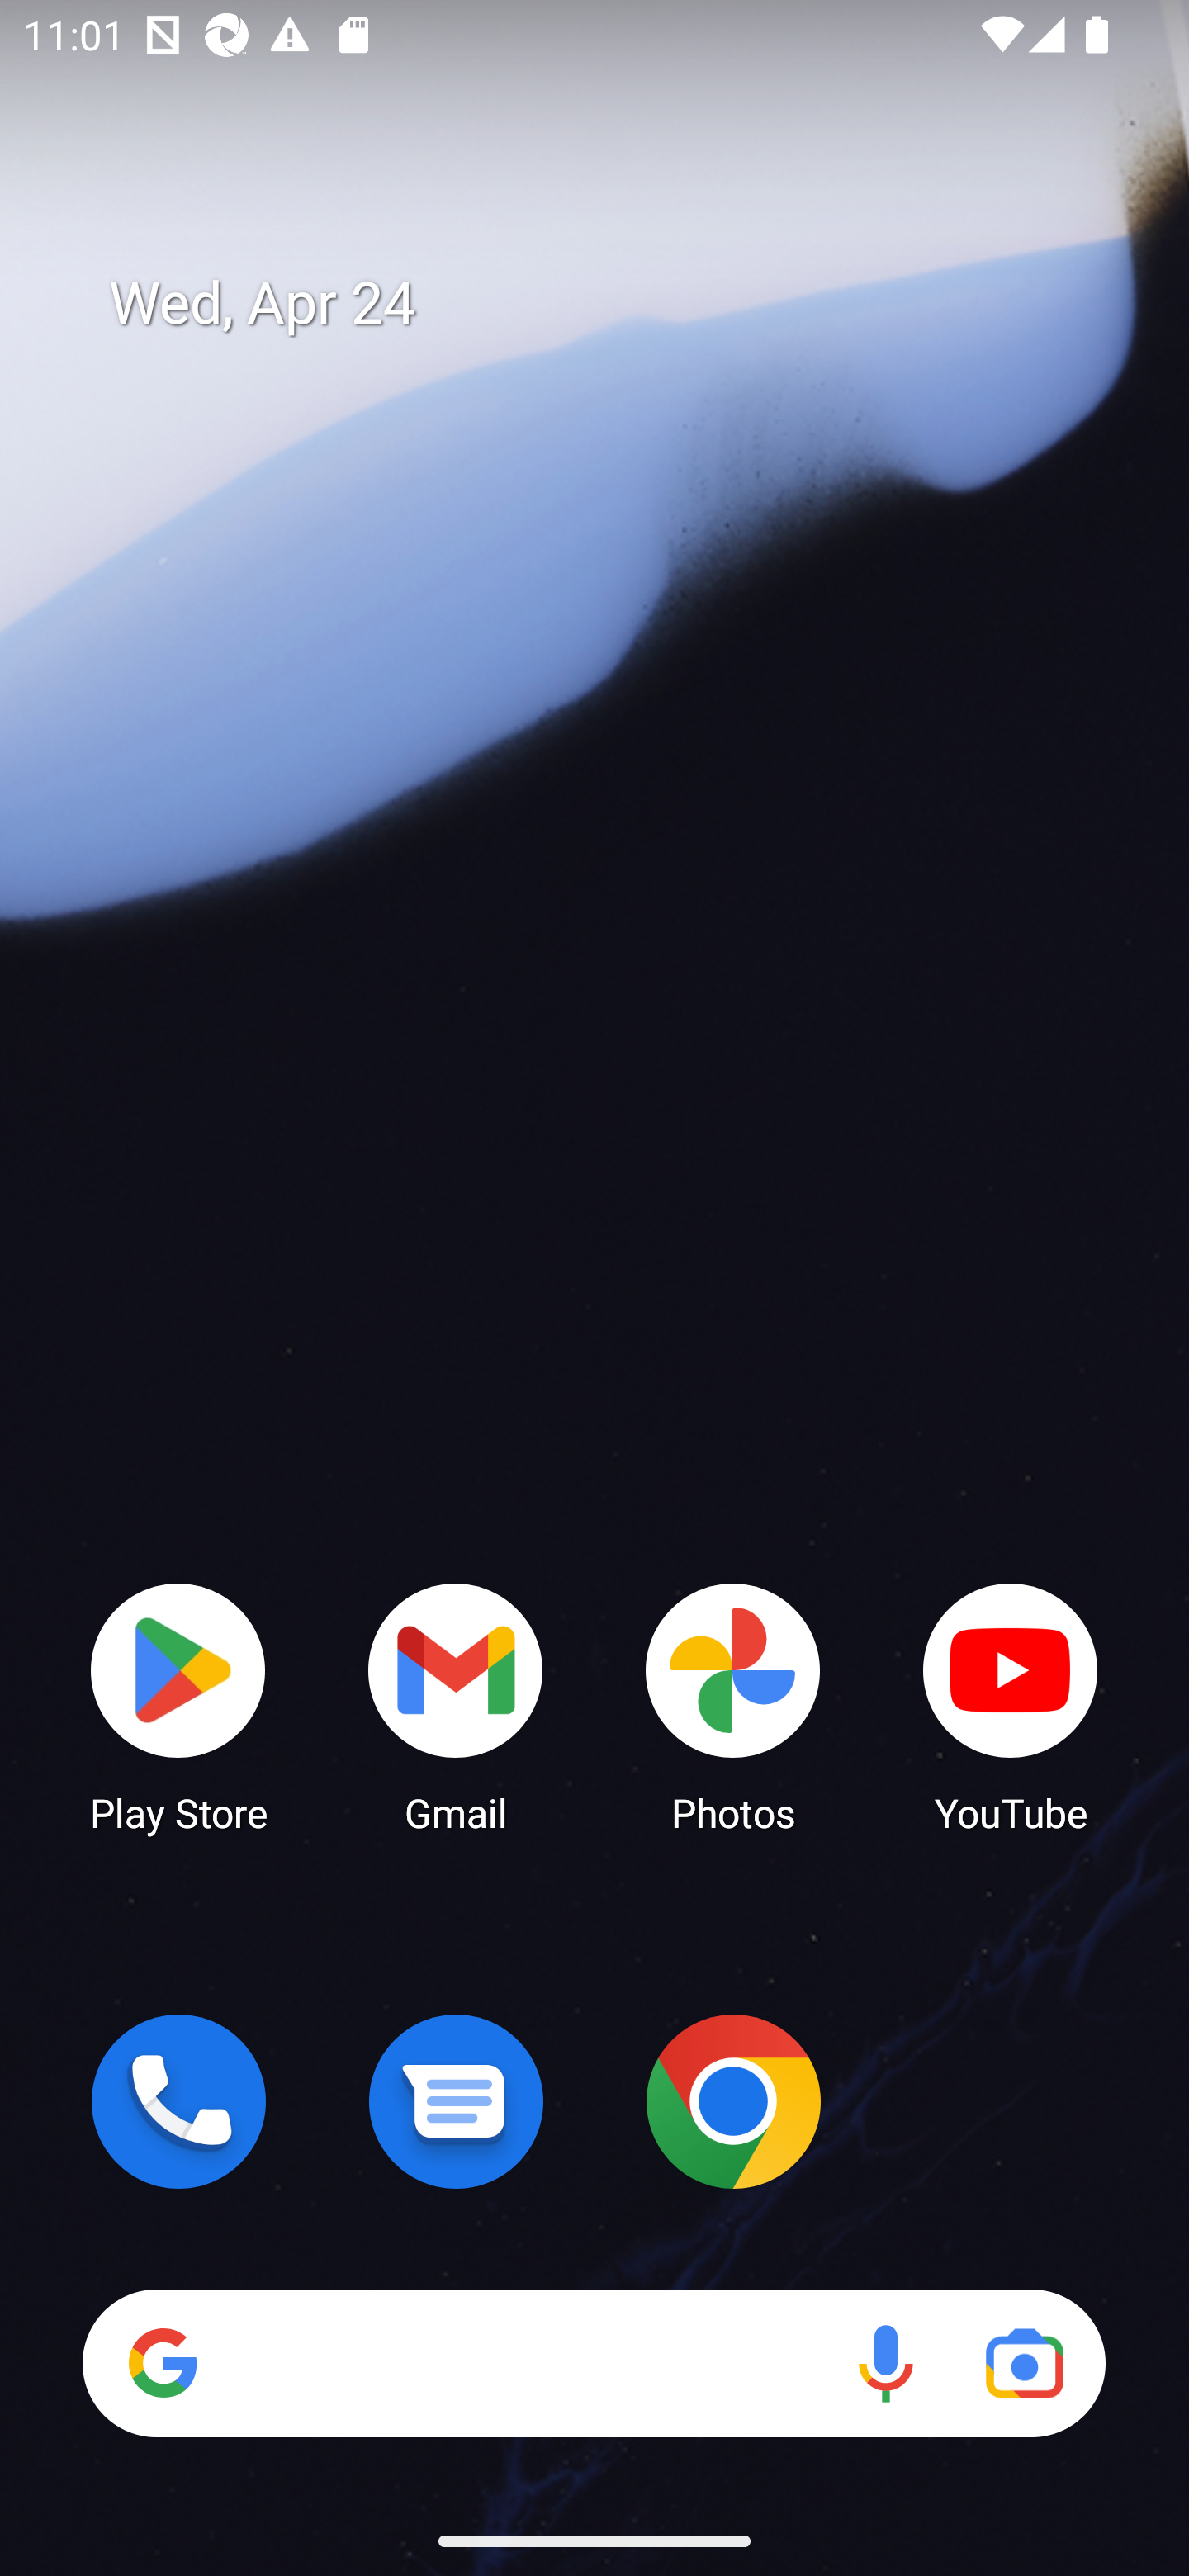 This screenshot has height=2576, width=1189. I want to click on Photos, so click(733, 1706).